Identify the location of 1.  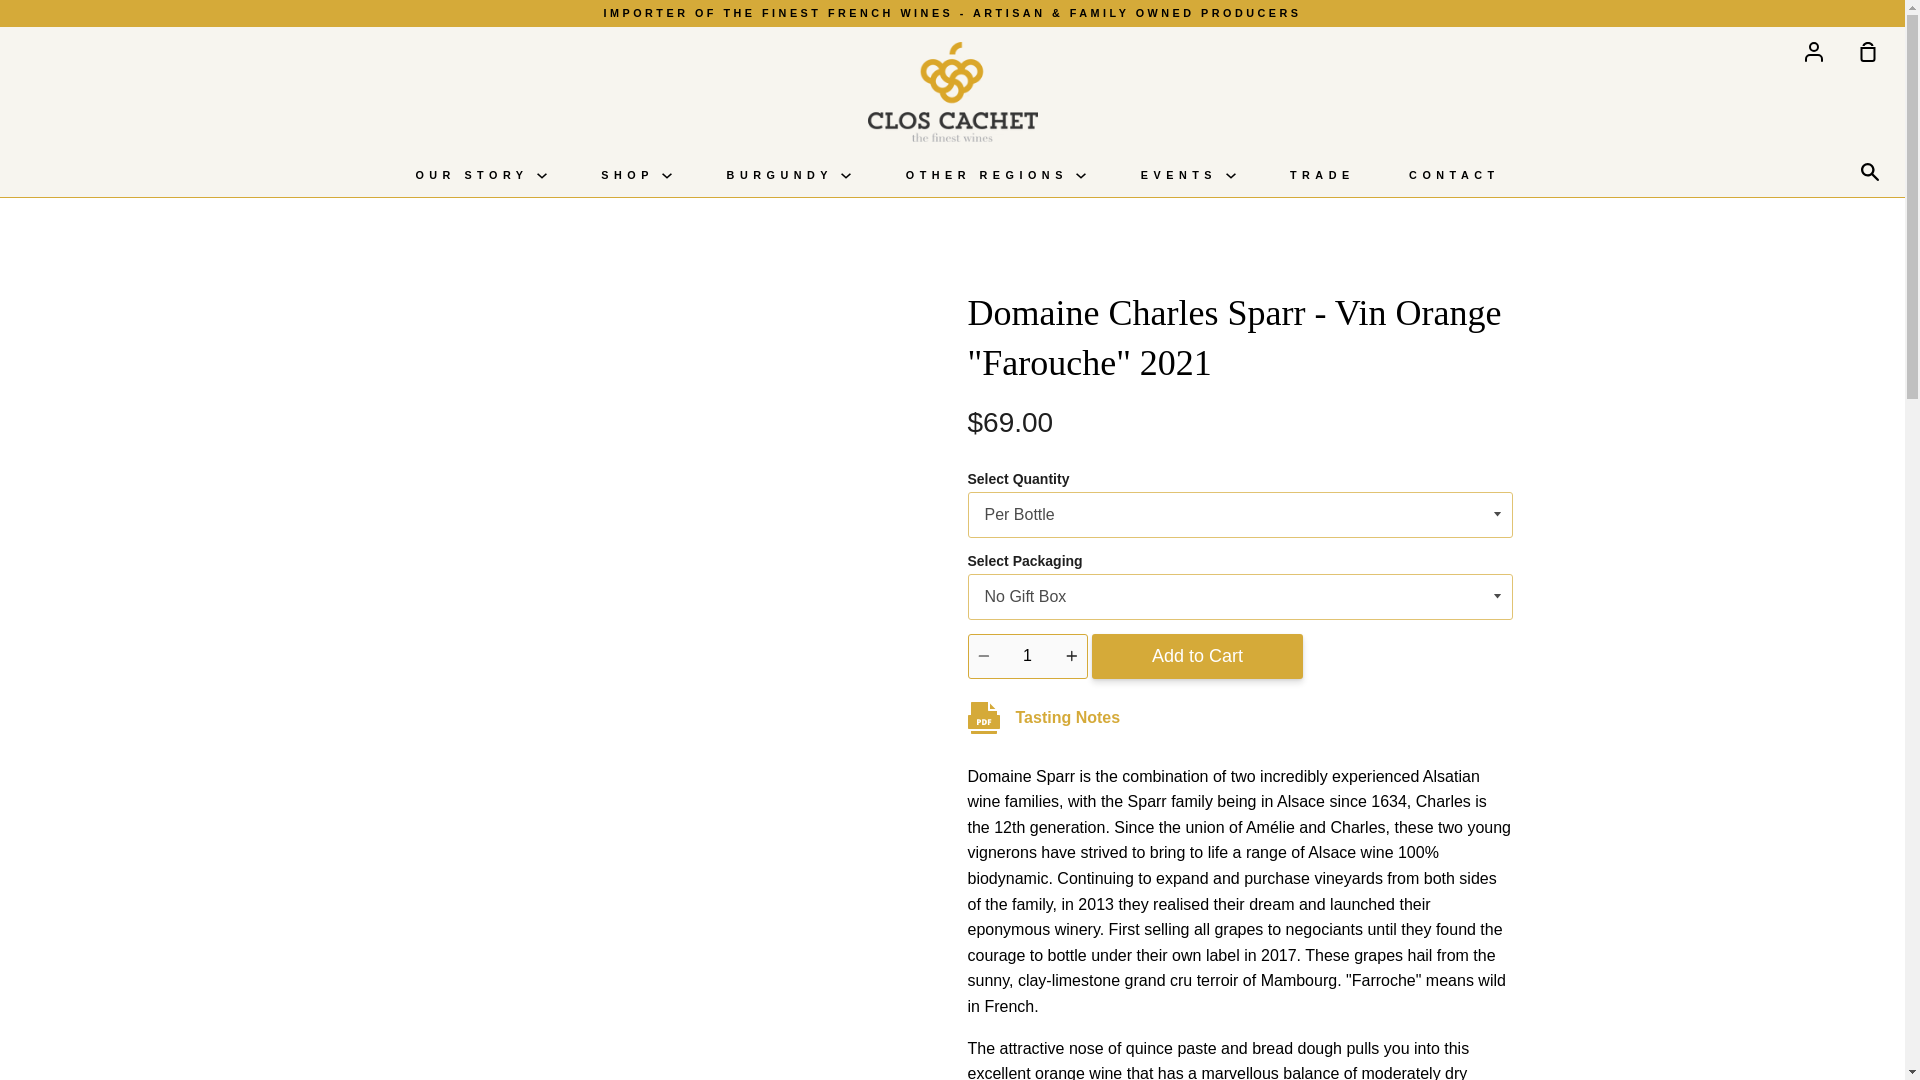
(1028, 656).